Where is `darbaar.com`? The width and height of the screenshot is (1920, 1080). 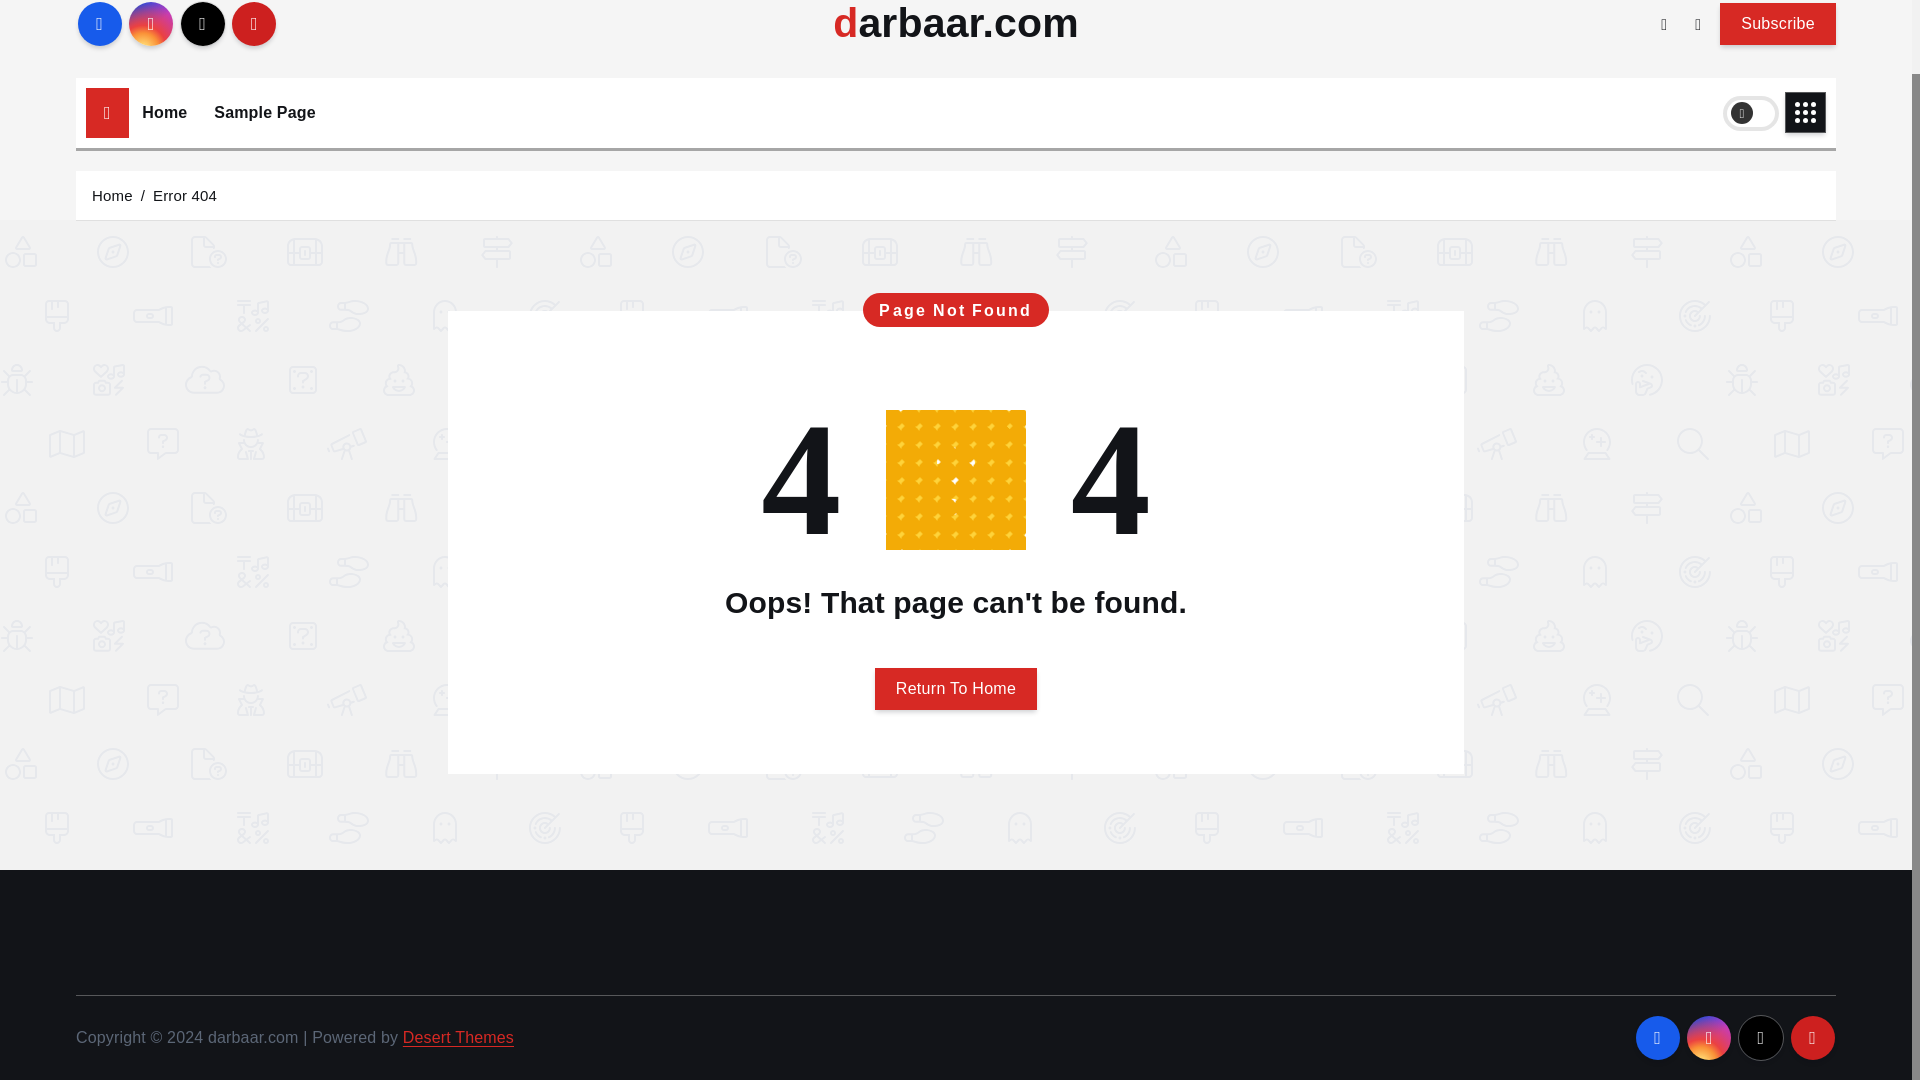
darbaar.com is located at coordinates (956, 24).